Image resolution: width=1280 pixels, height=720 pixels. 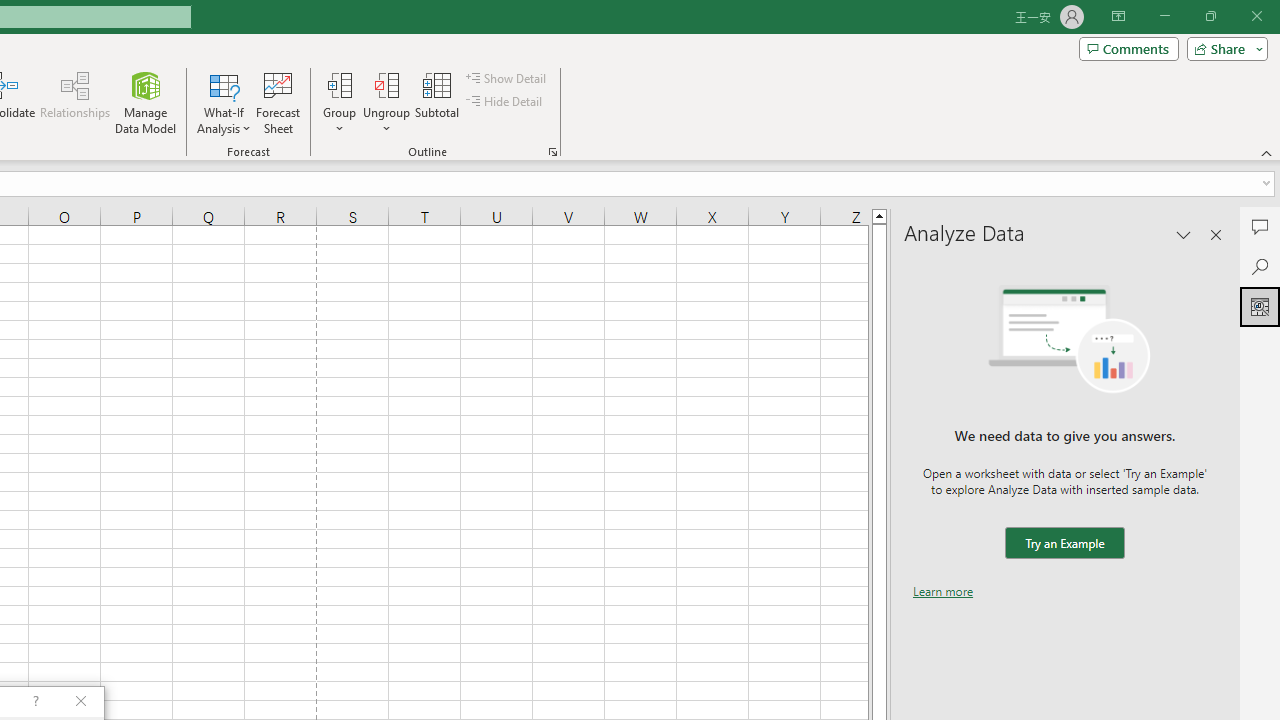 What do you see at coordinates (339, 102) in the screenshot?
I see `Group...` at bounding box center [339, 102].